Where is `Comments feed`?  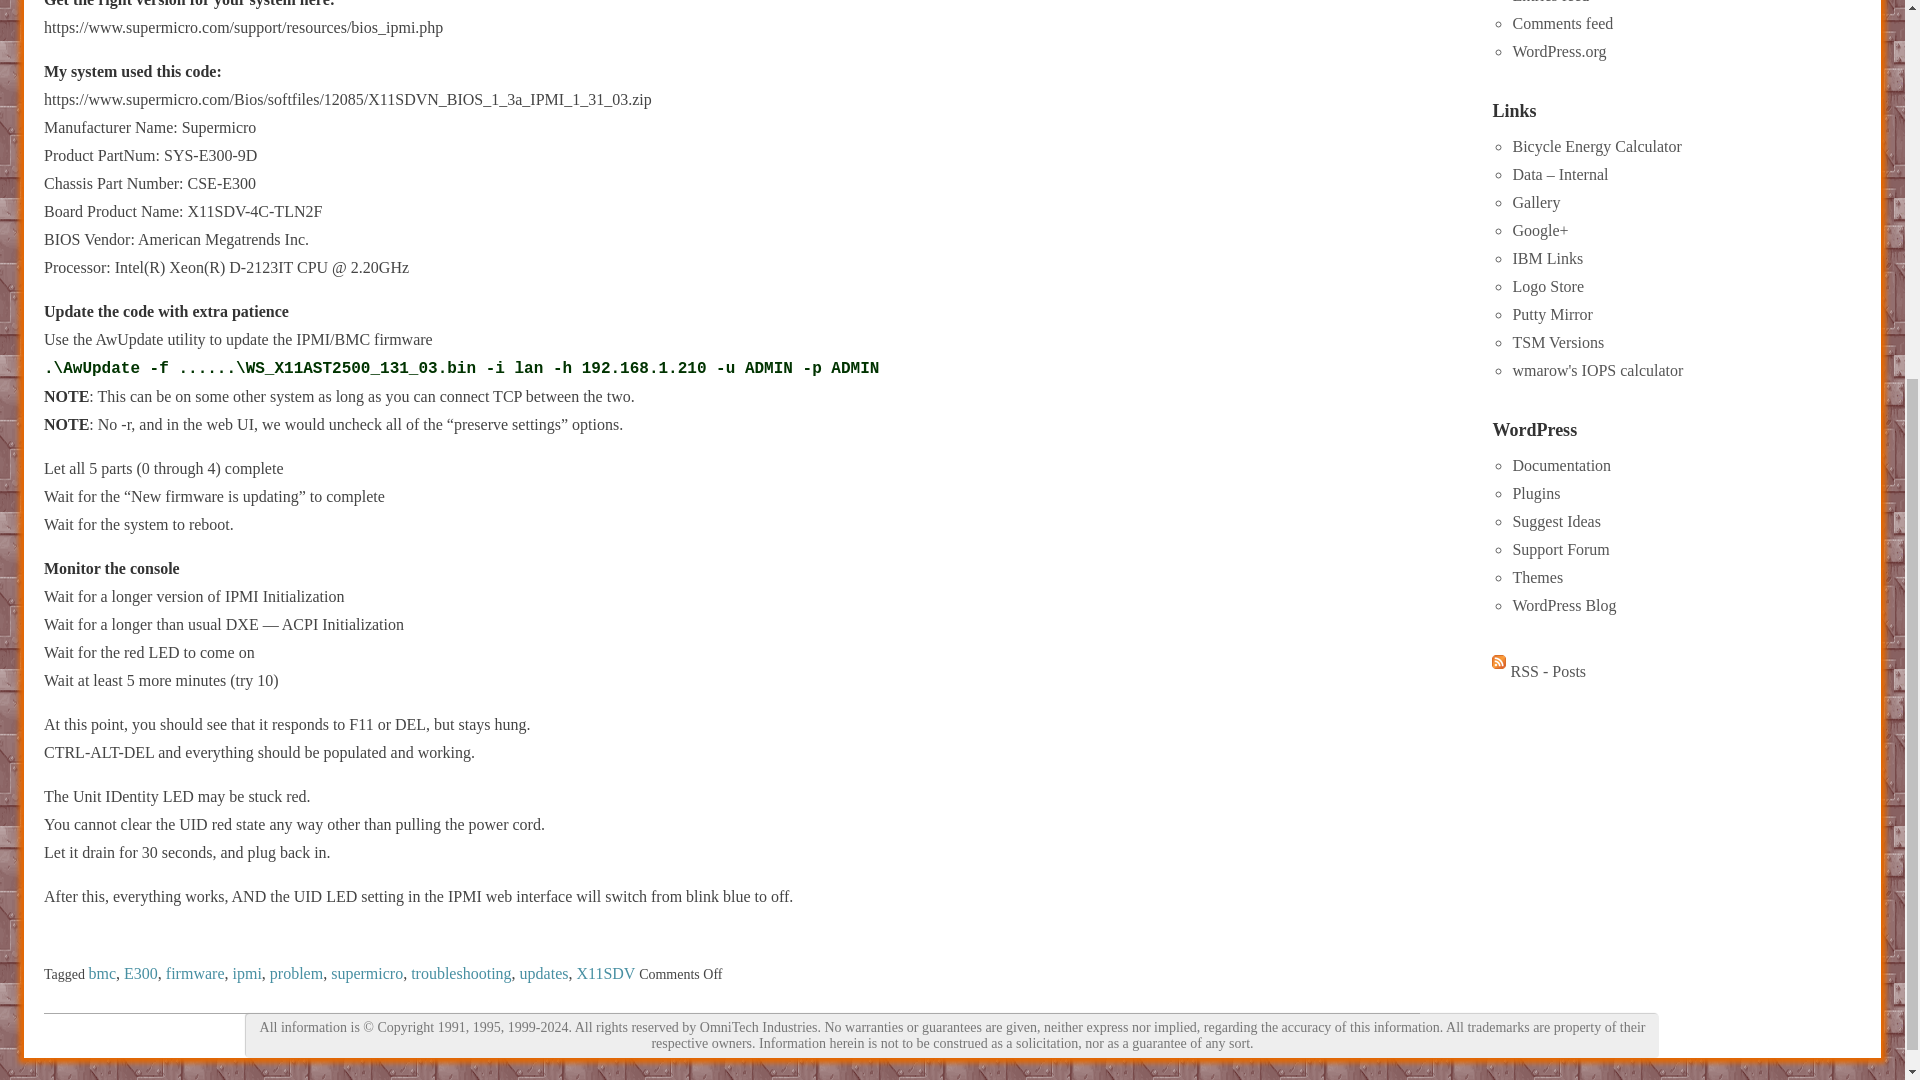
Comments feed is located at coordinates (1562, 24).